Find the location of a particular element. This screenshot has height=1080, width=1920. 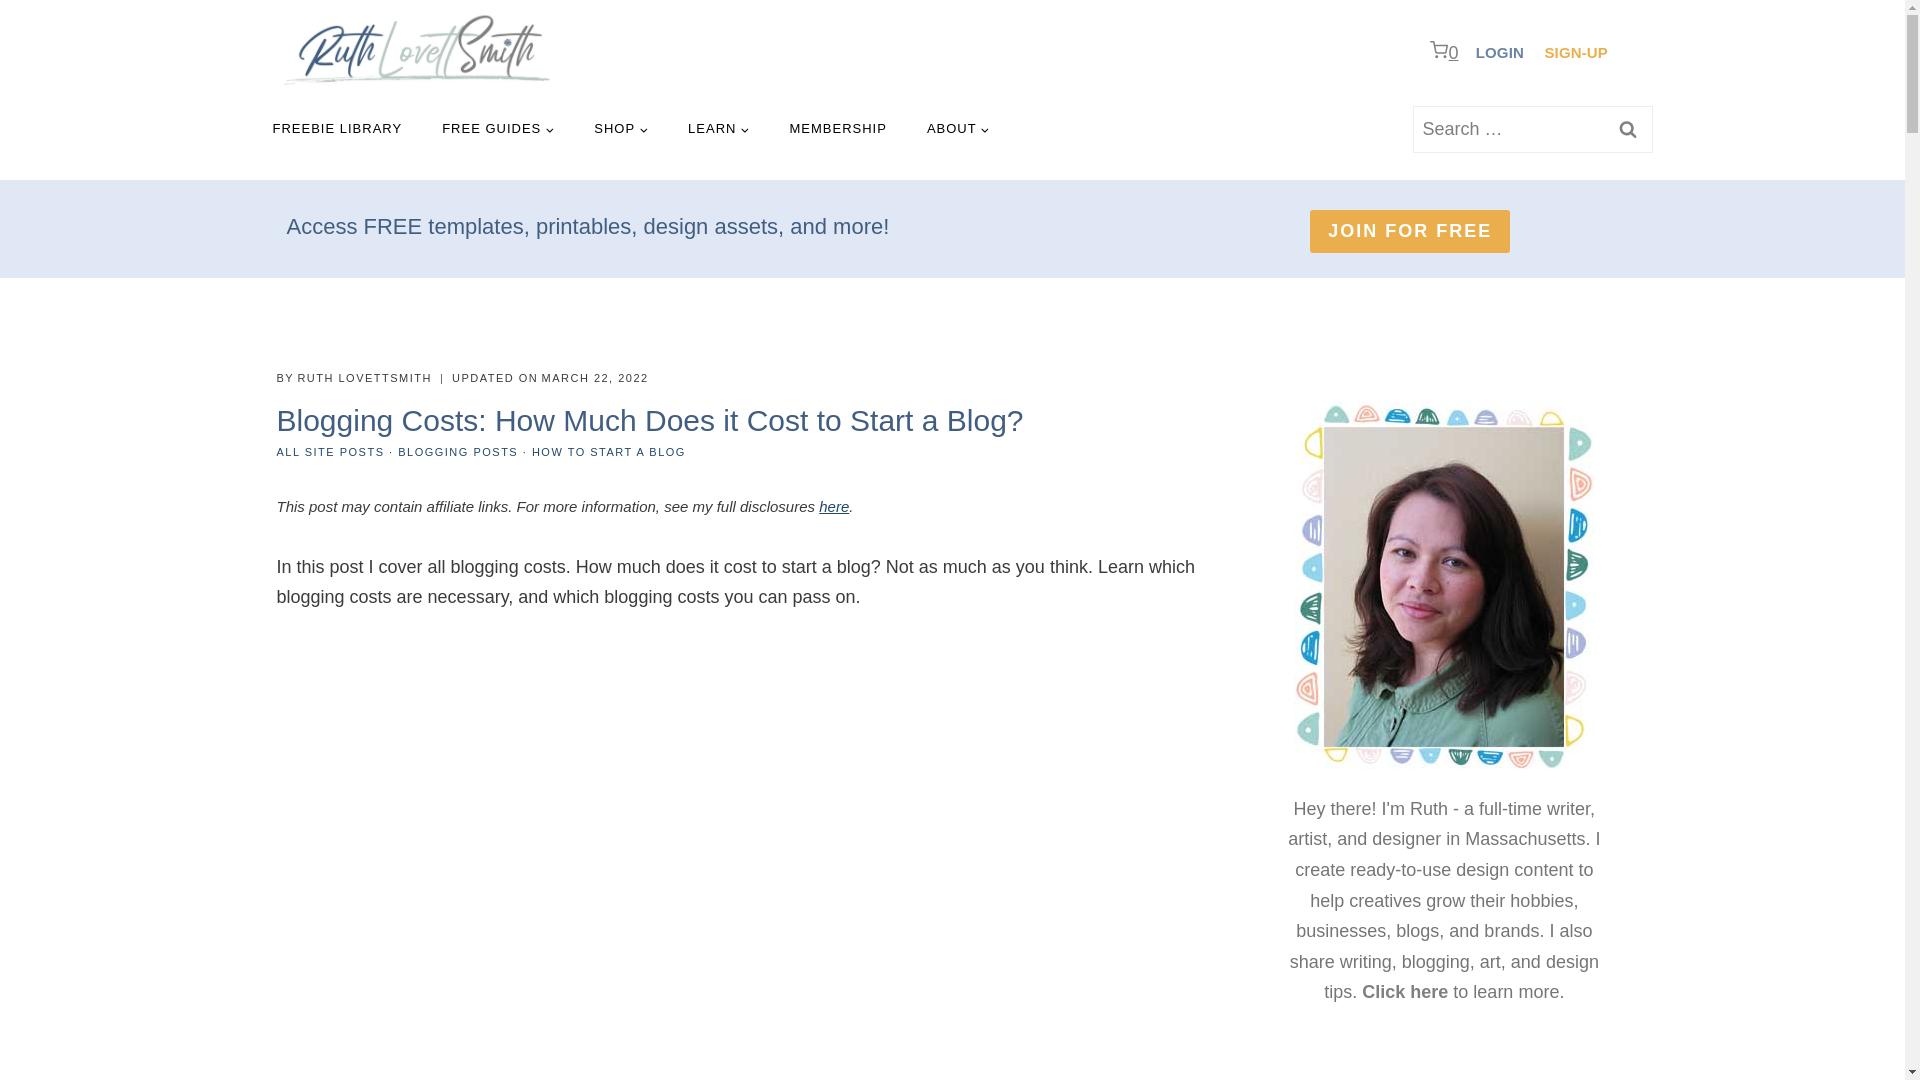

Search is located at coordinates (1626, 129).